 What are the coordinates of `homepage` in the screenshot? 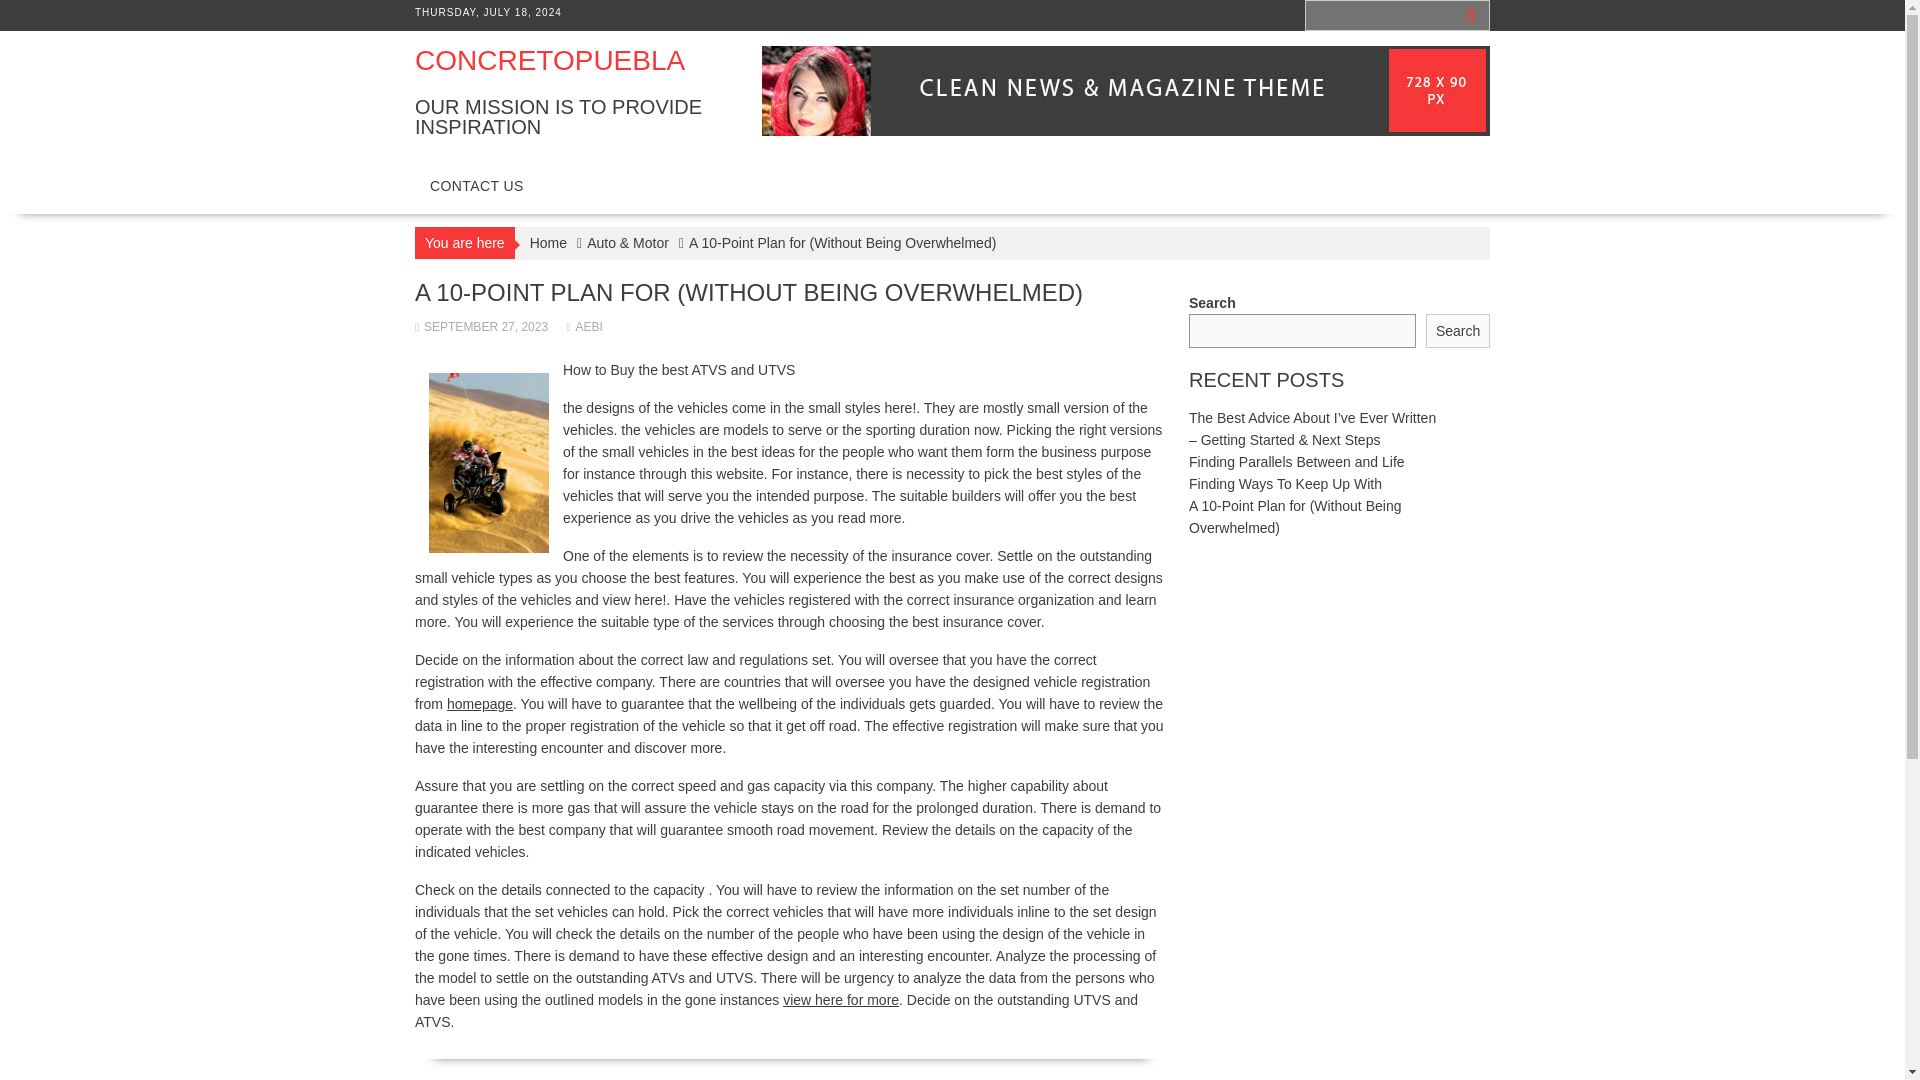 It's located at (480, 703).